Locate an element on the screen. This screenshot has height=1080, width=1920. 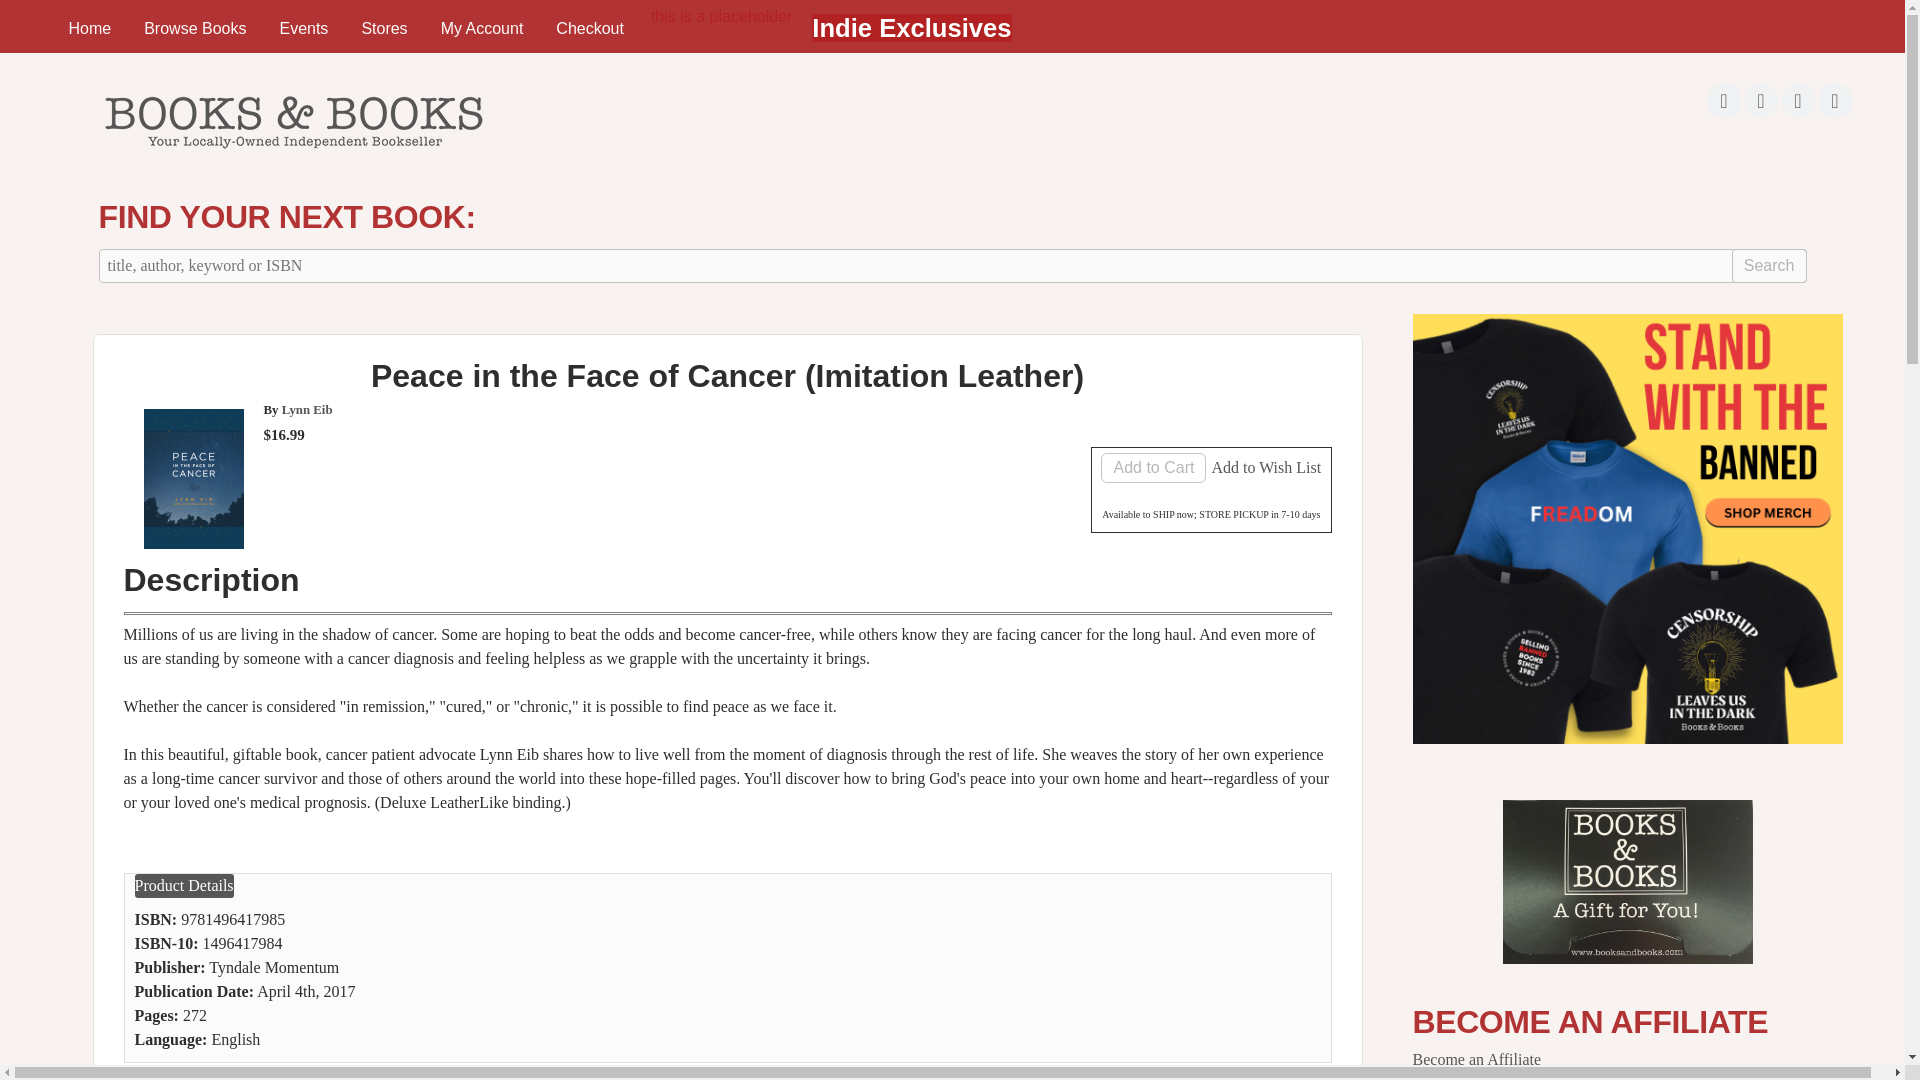
Home page is located at coordinates (292, 154).